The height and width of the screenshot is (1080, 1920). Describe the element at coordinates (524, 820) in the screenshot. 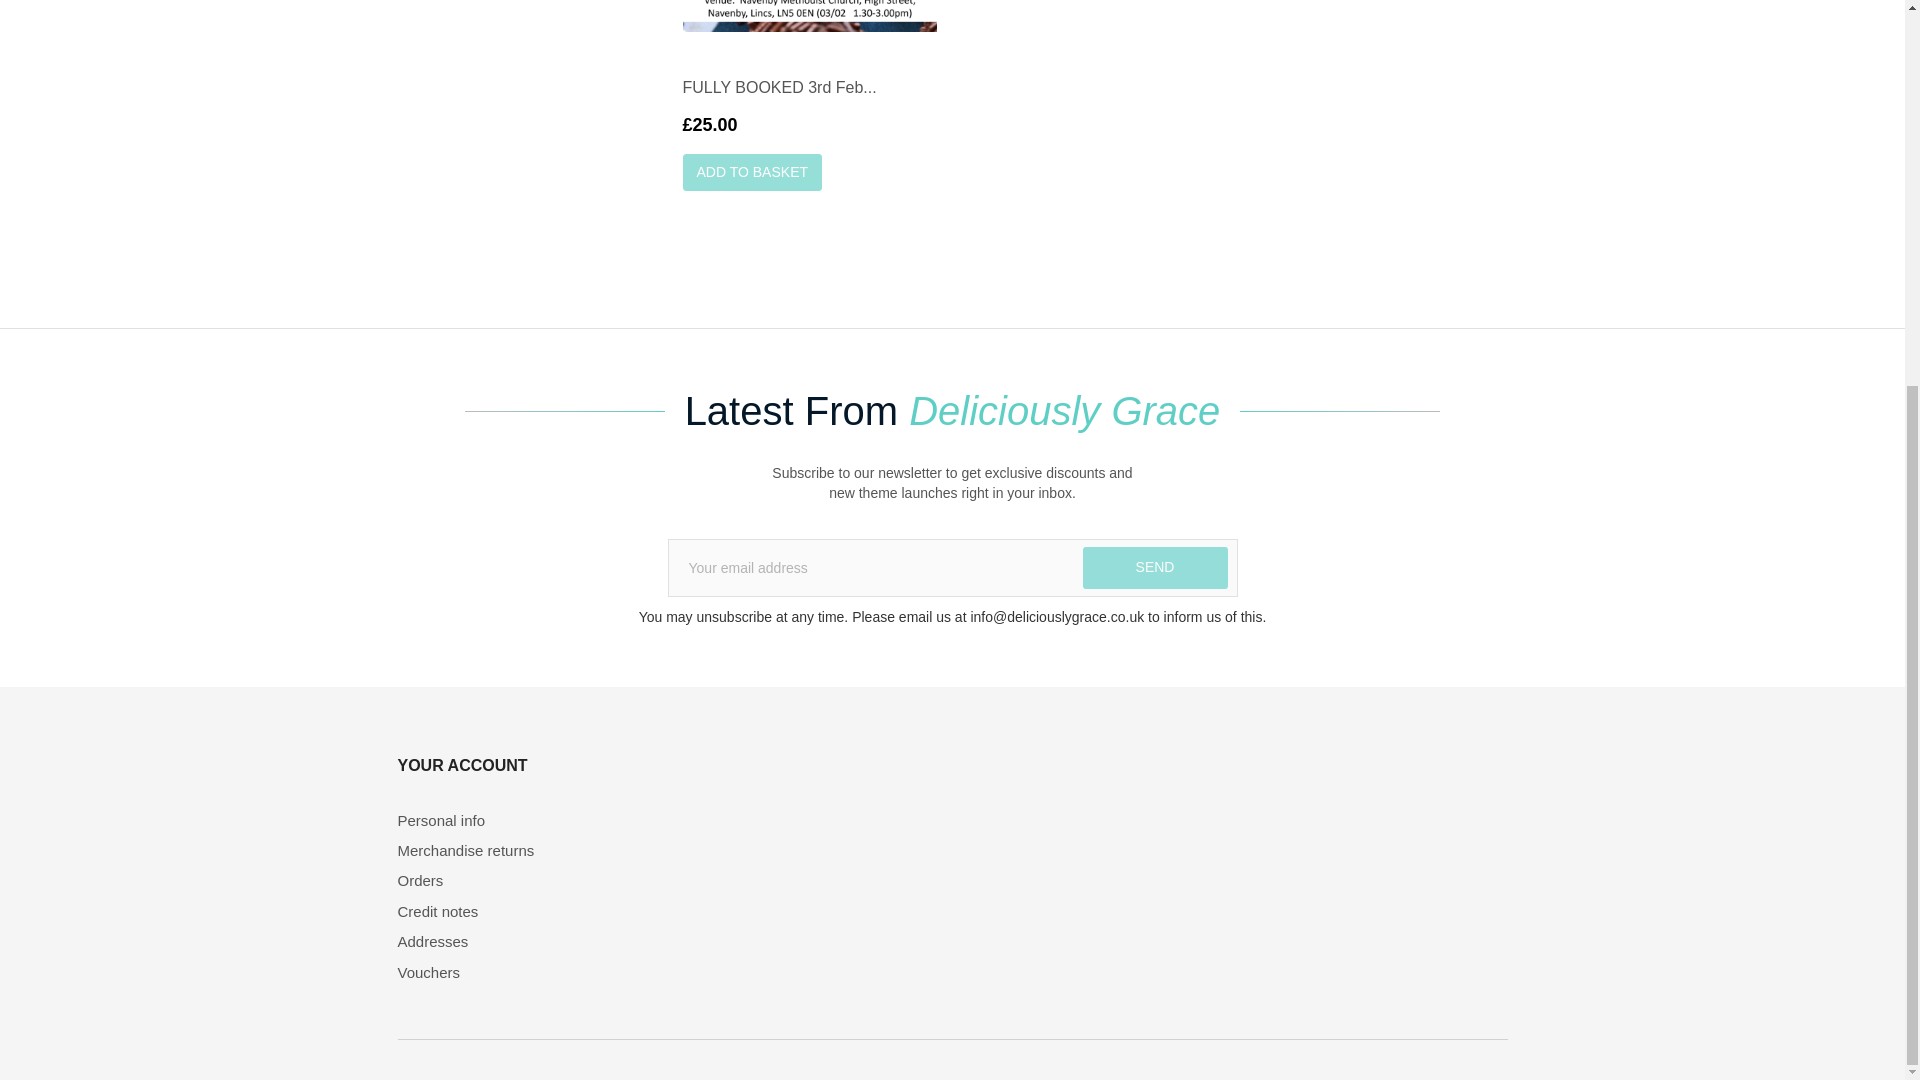

I see `Personal info` at that location.